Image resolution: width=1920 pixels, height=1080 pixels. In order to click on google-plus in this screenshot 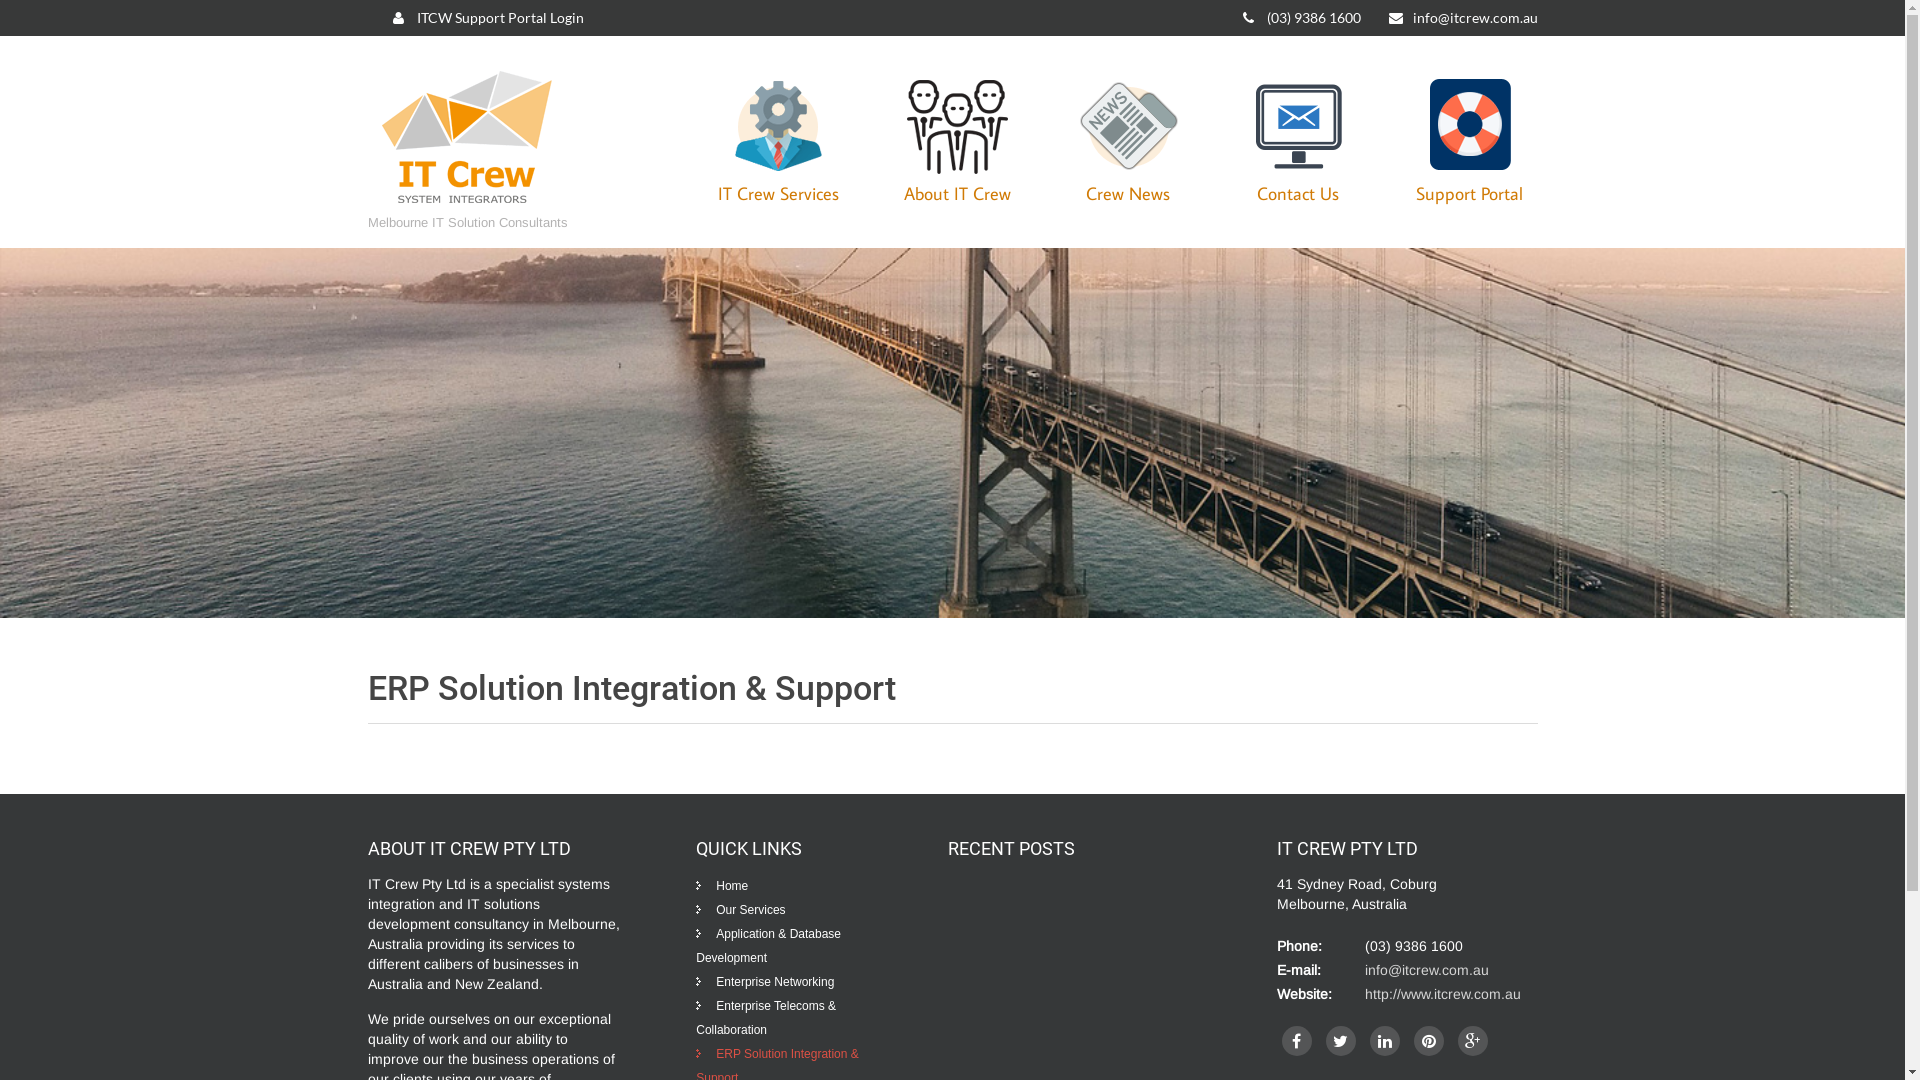, I will do `click(1473, 1041)`.